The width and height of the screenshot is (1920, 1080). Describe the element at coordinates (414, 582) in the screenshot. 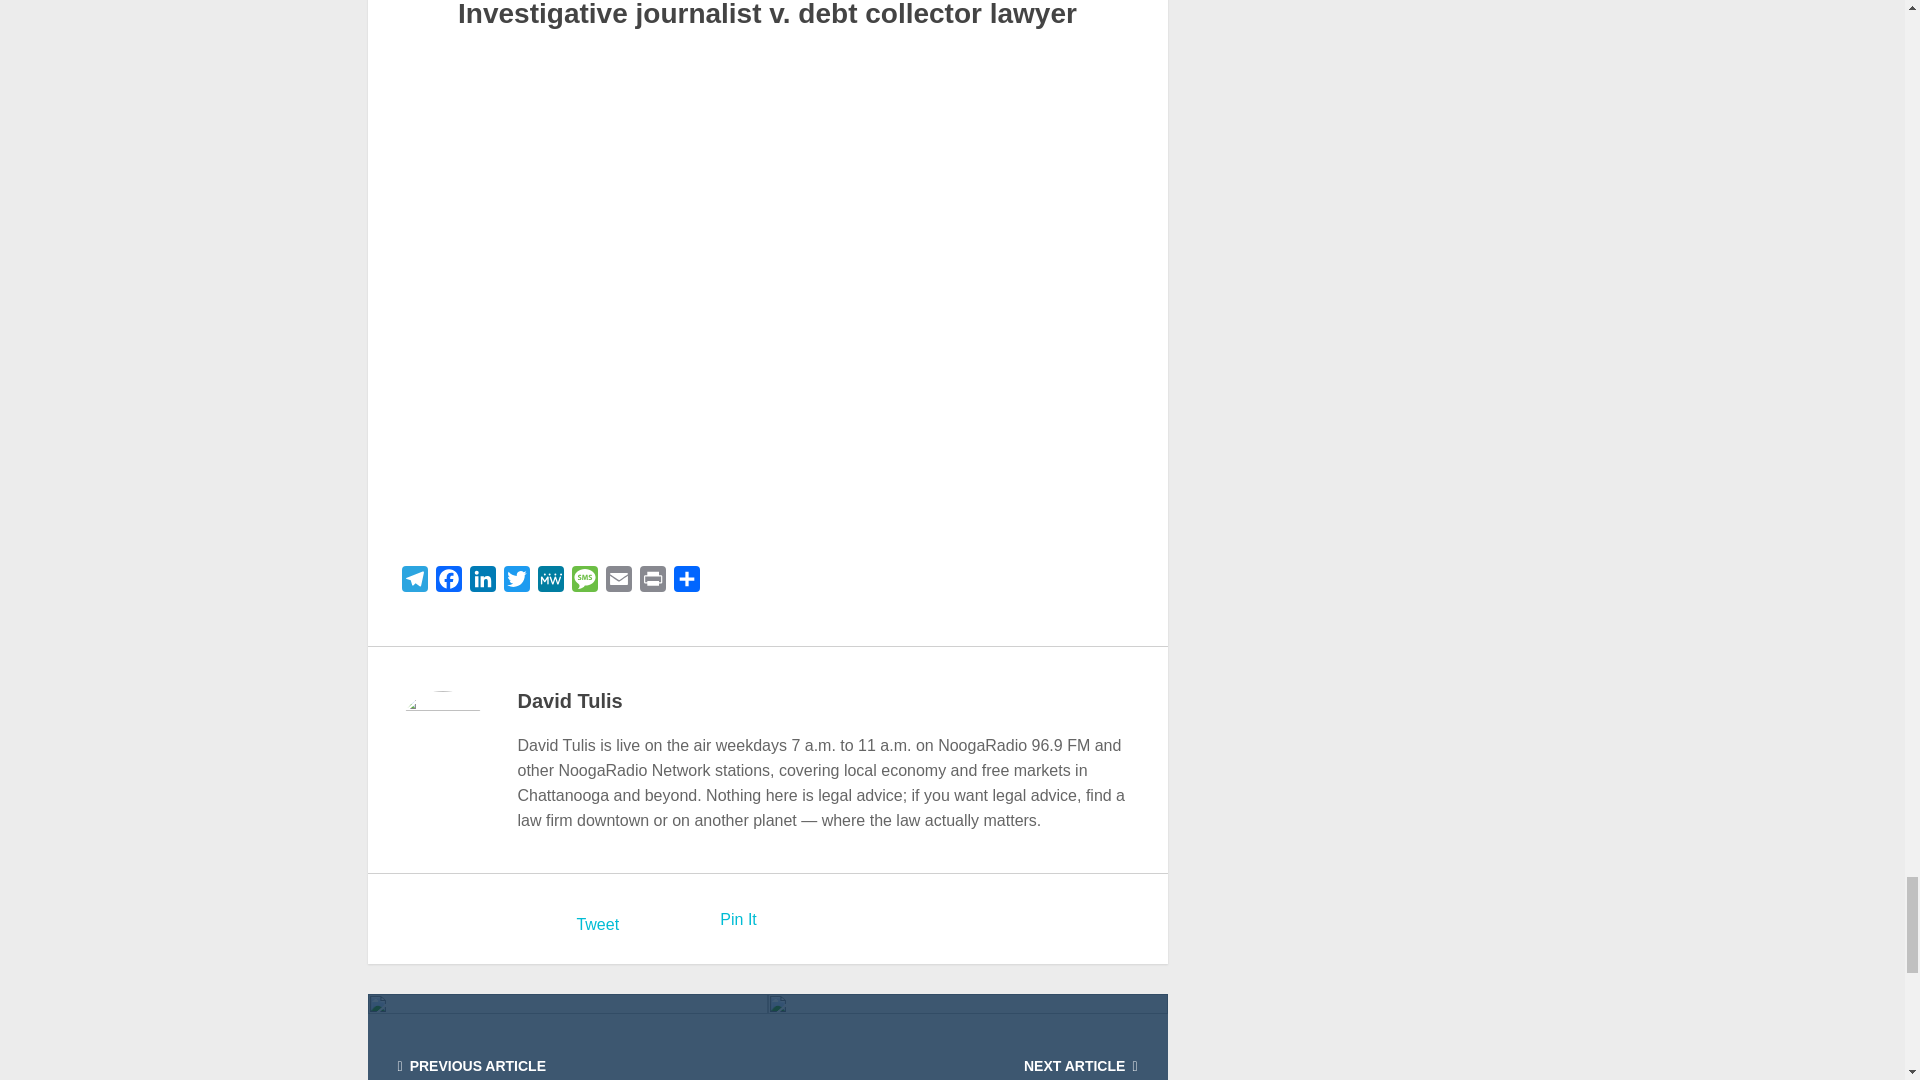

I see `Telegram` at that location.